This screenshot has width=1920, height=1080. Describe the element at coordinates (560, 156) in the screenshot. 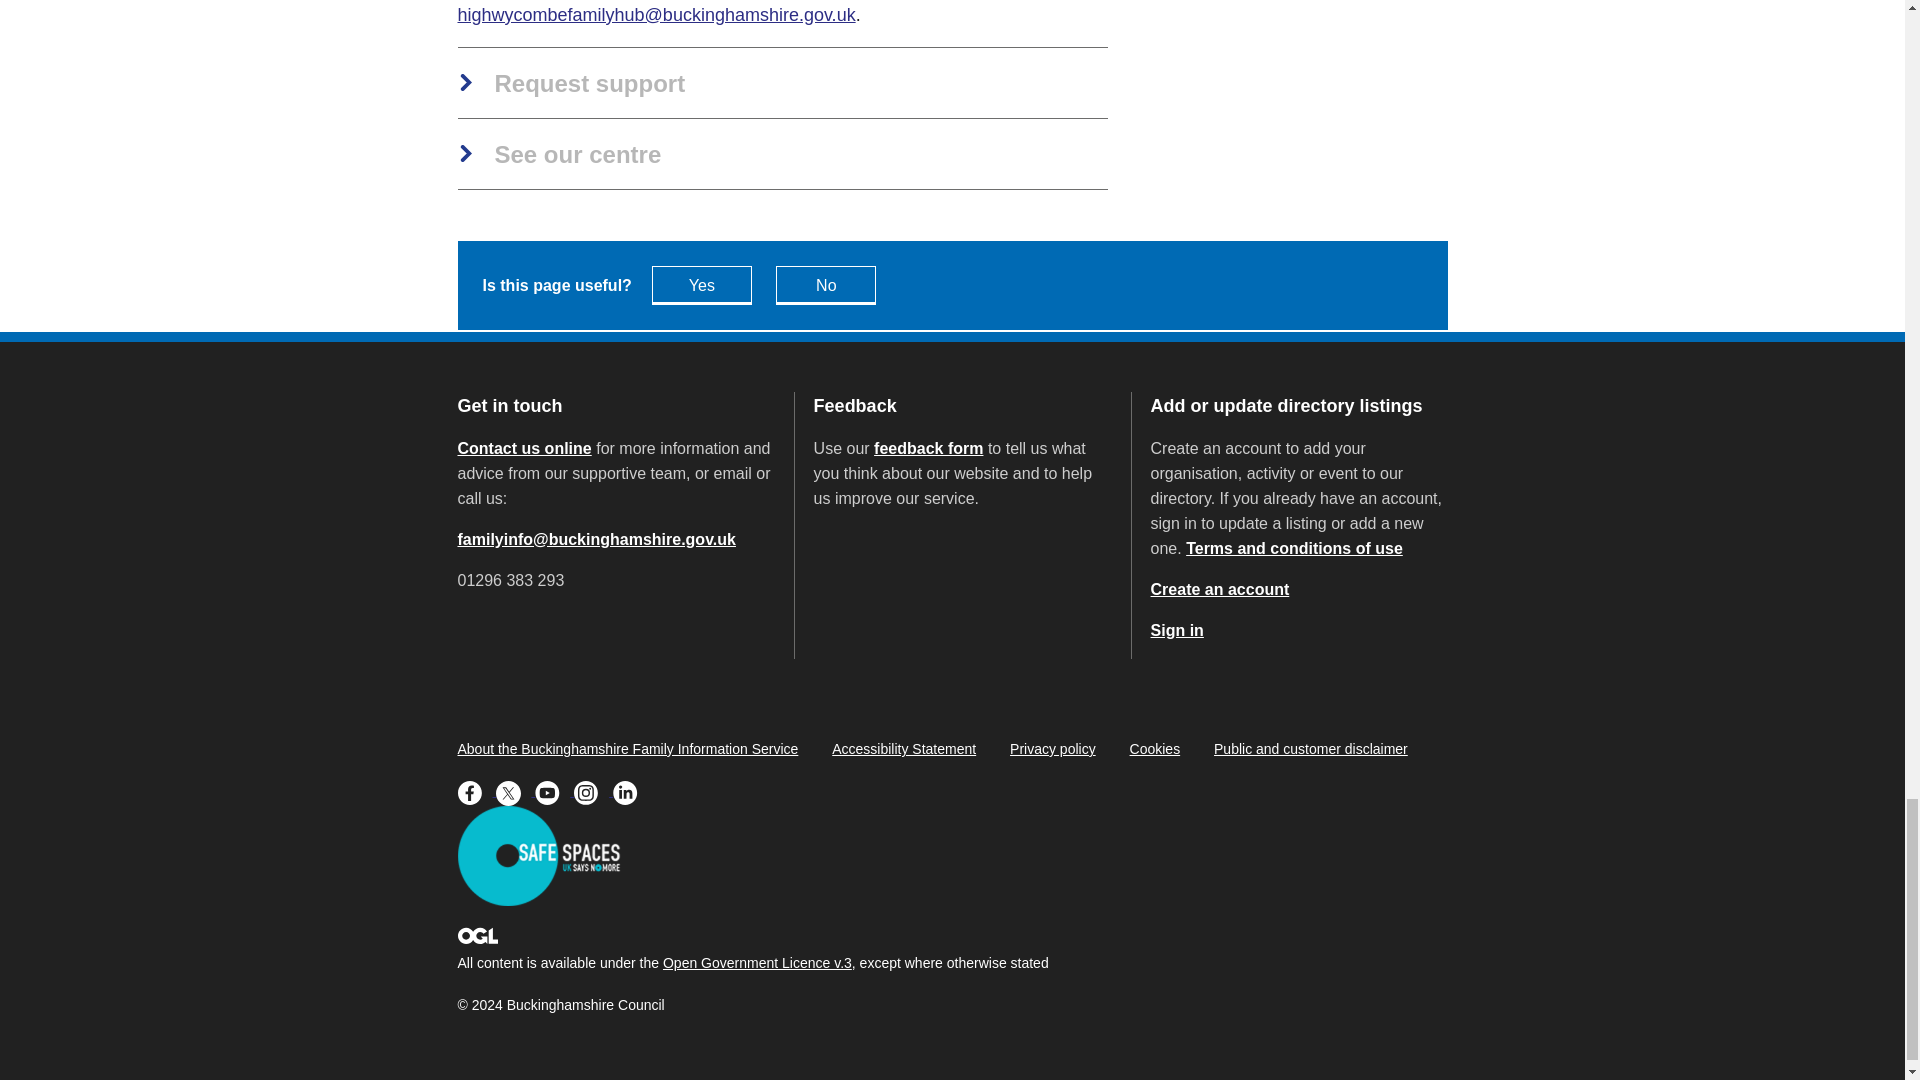

I see `See our centre` at that location.